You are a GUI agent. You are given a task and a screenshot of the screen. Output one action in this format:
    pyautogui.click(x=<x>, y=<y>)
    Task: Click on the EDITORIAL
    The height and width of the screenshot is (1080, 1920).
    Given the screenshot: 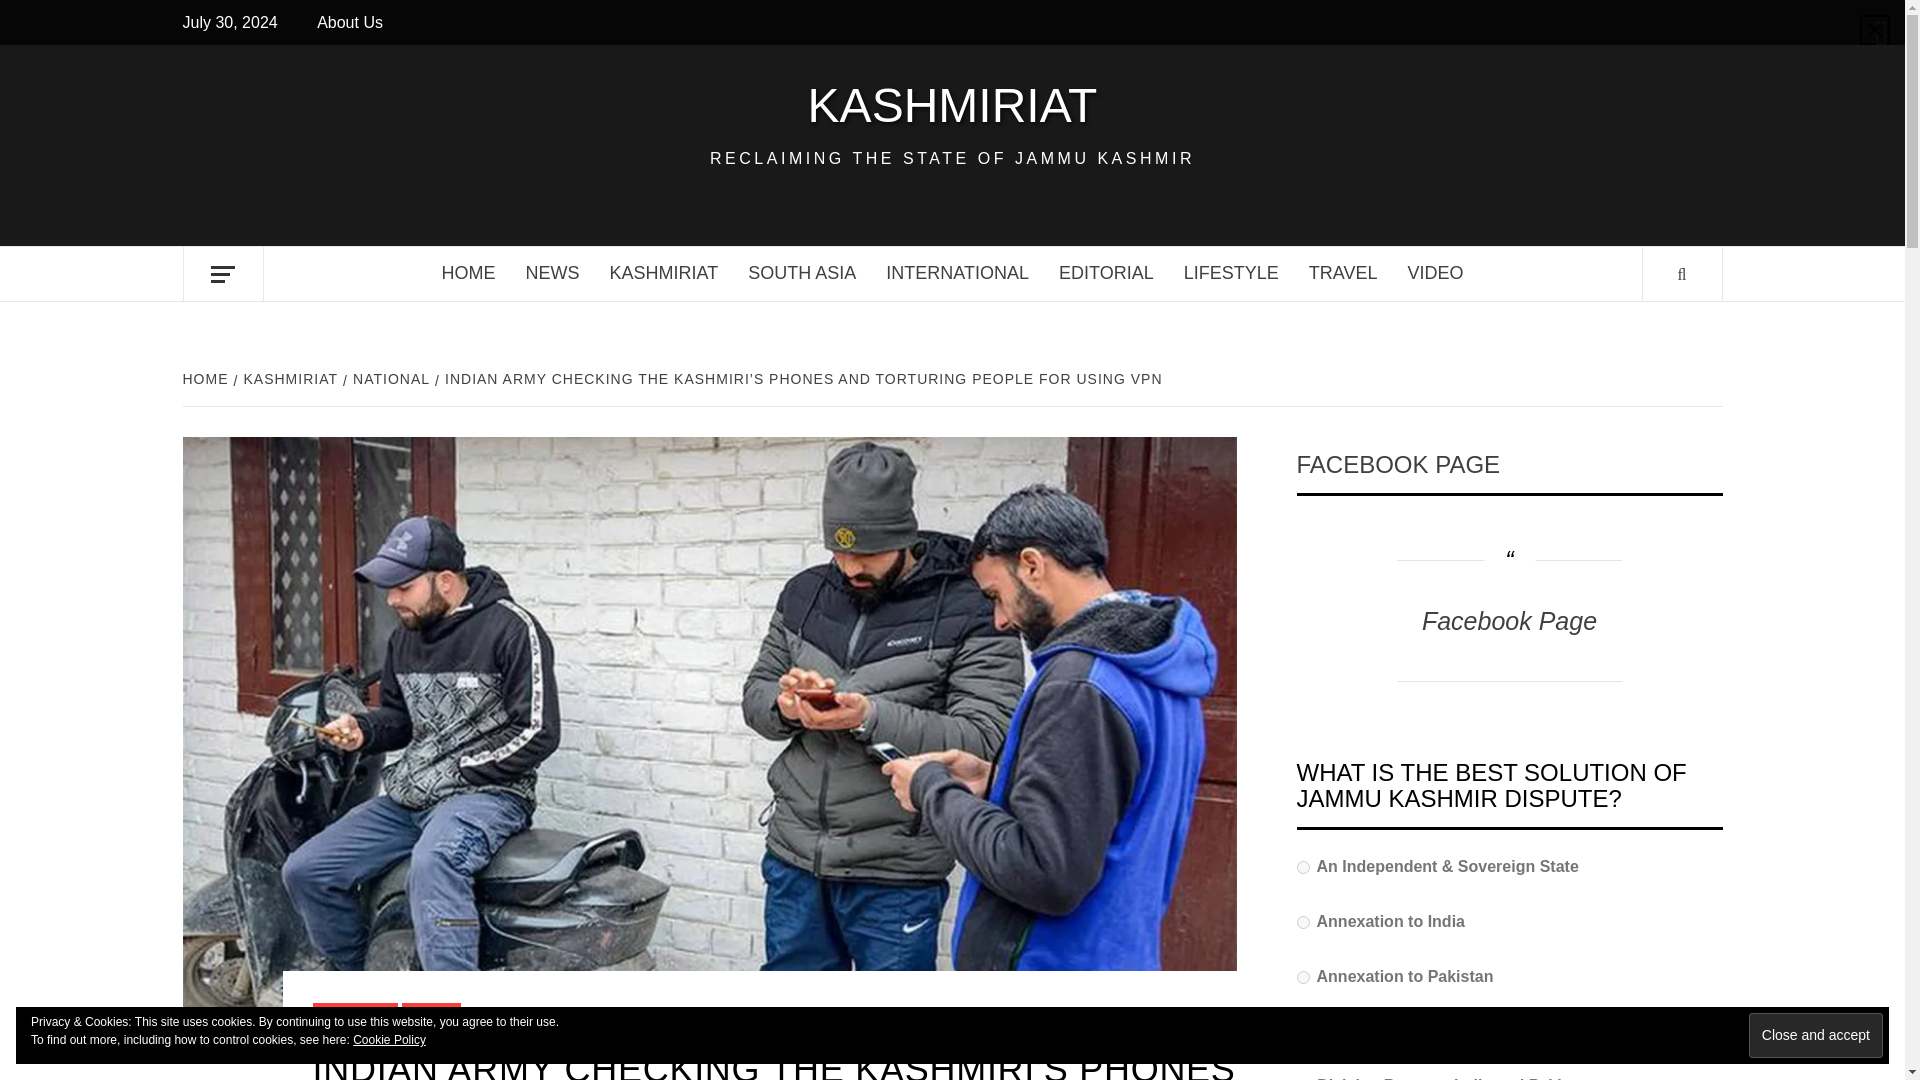 What is the action you would take?
    pyautogui.click(x=1106, y=274)
    